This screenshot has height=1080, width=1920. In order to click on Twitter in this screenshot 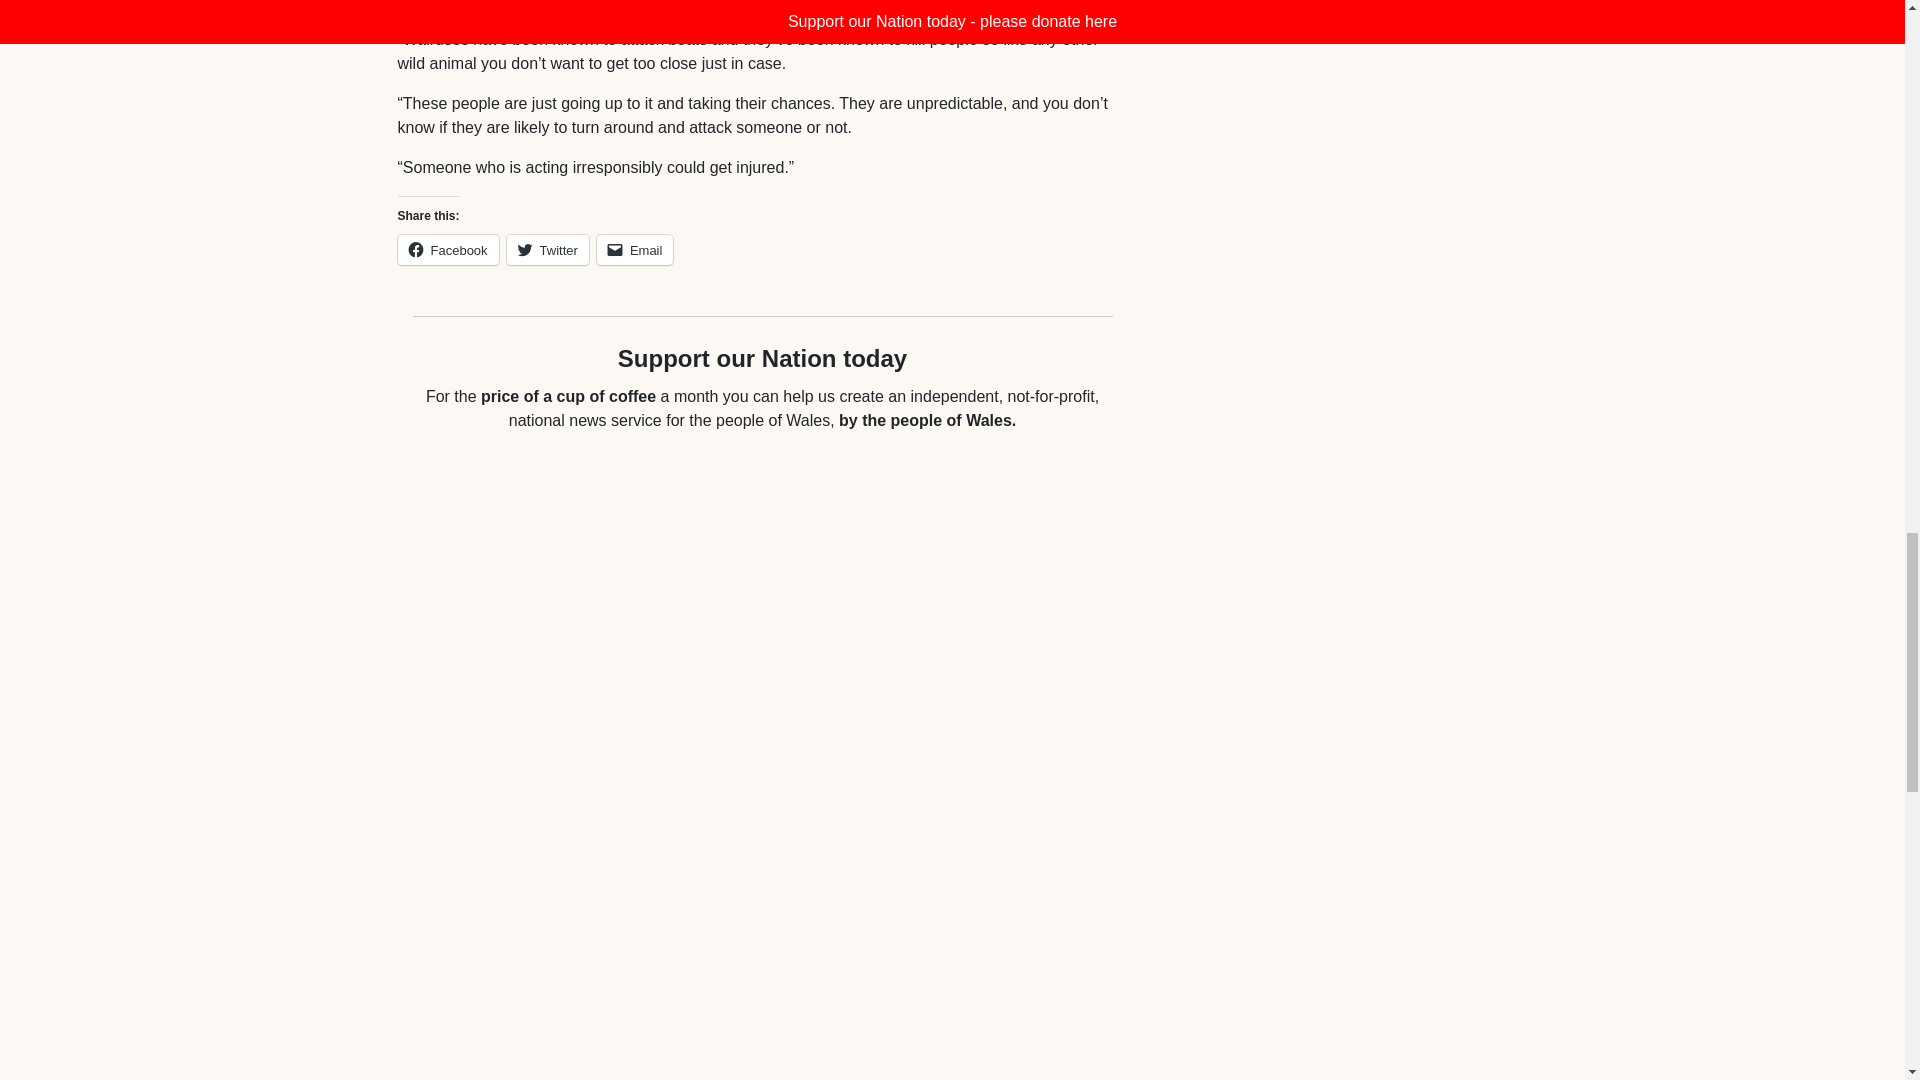, I will do `click(548, 250)`.